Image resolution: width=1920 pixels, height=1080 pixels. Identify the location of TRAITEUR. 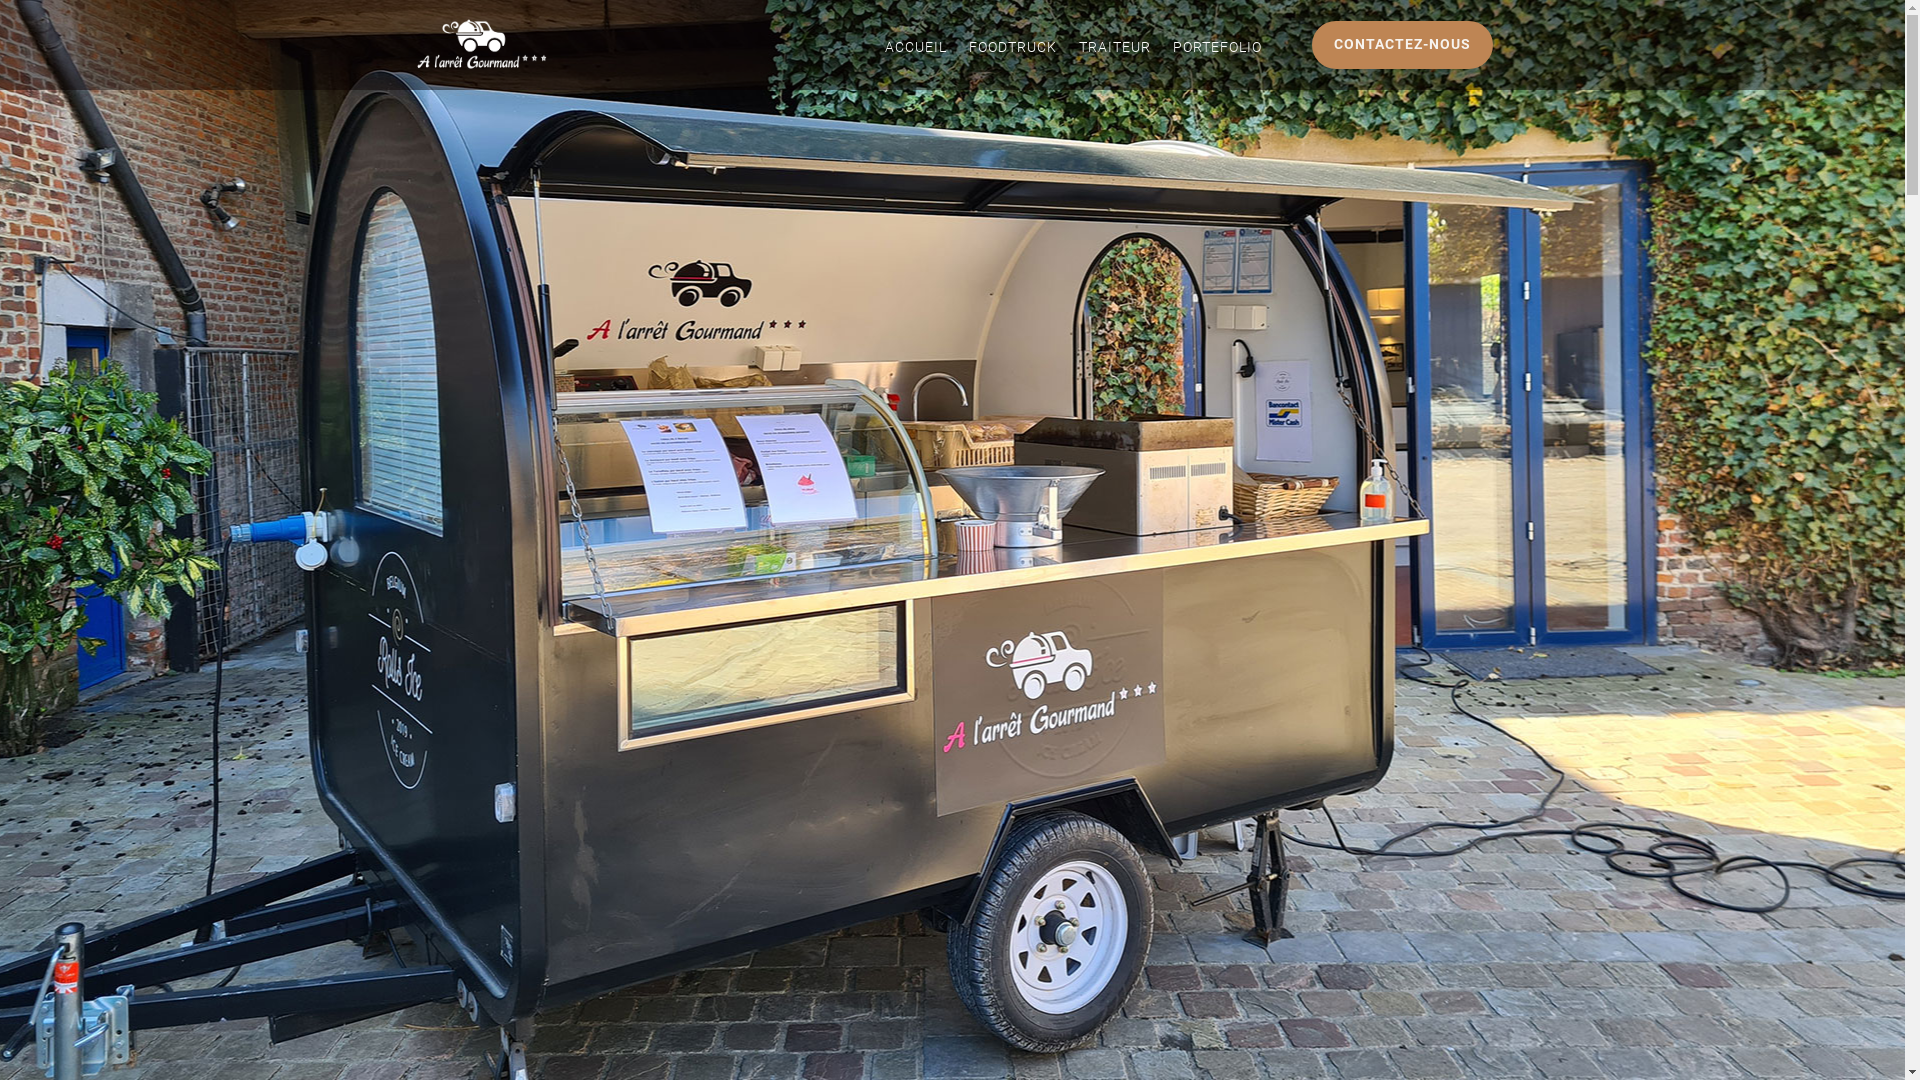
(1114, 51).